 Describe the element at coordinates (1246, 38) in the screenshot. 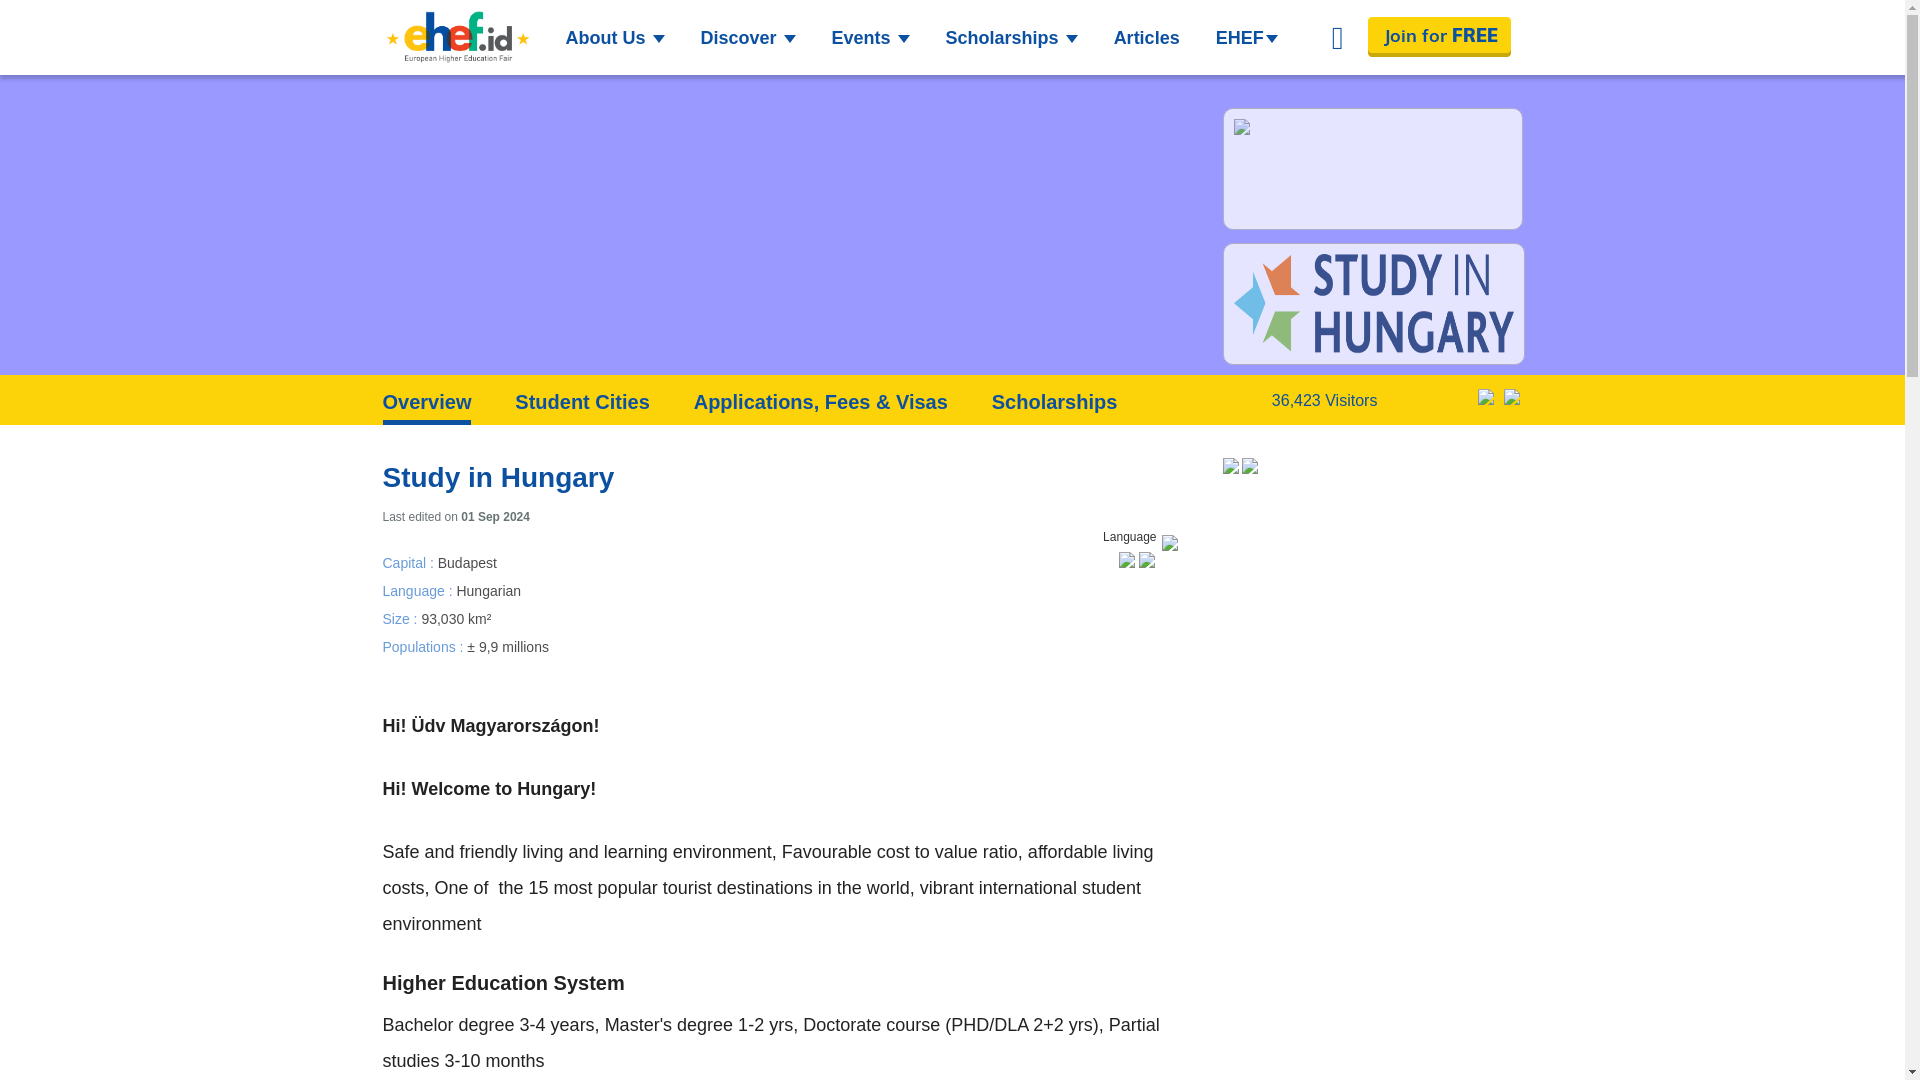

I see `EHEF` at that location.